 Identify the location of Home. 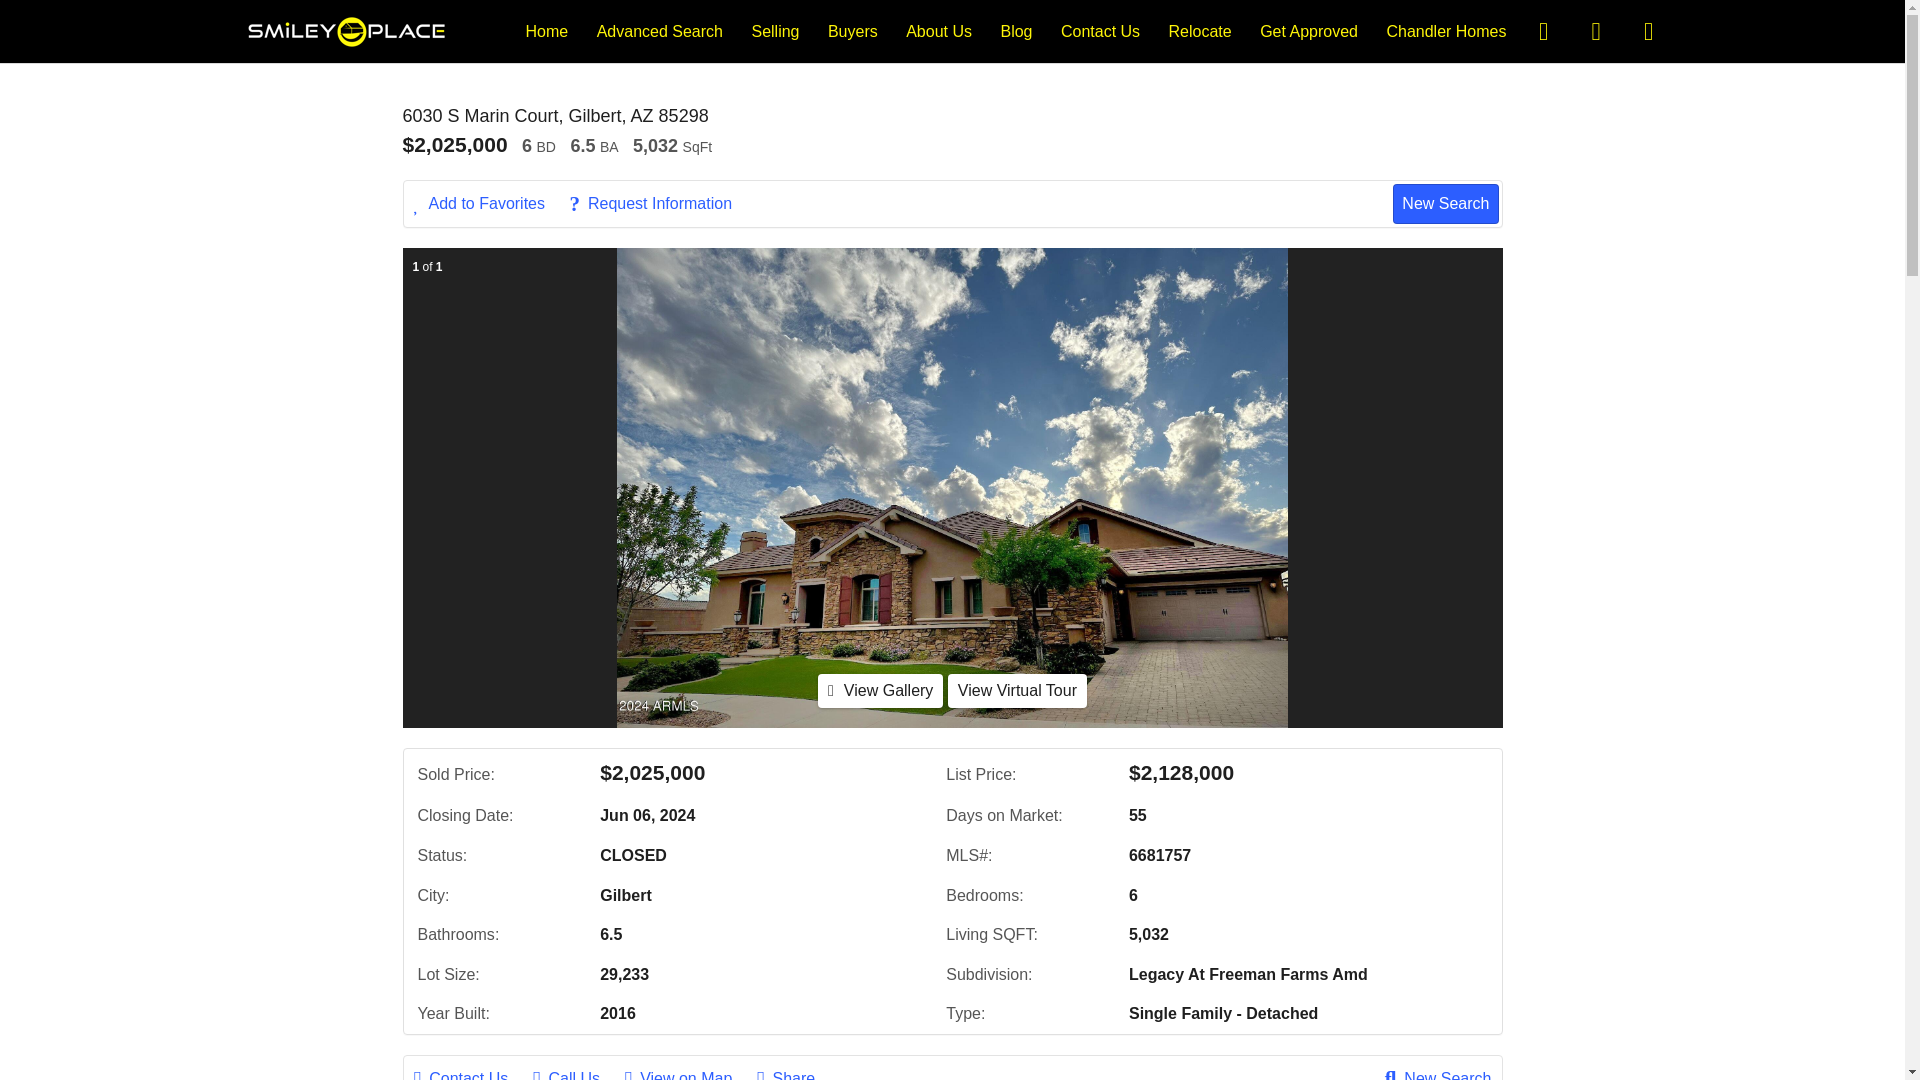
(547, 30).